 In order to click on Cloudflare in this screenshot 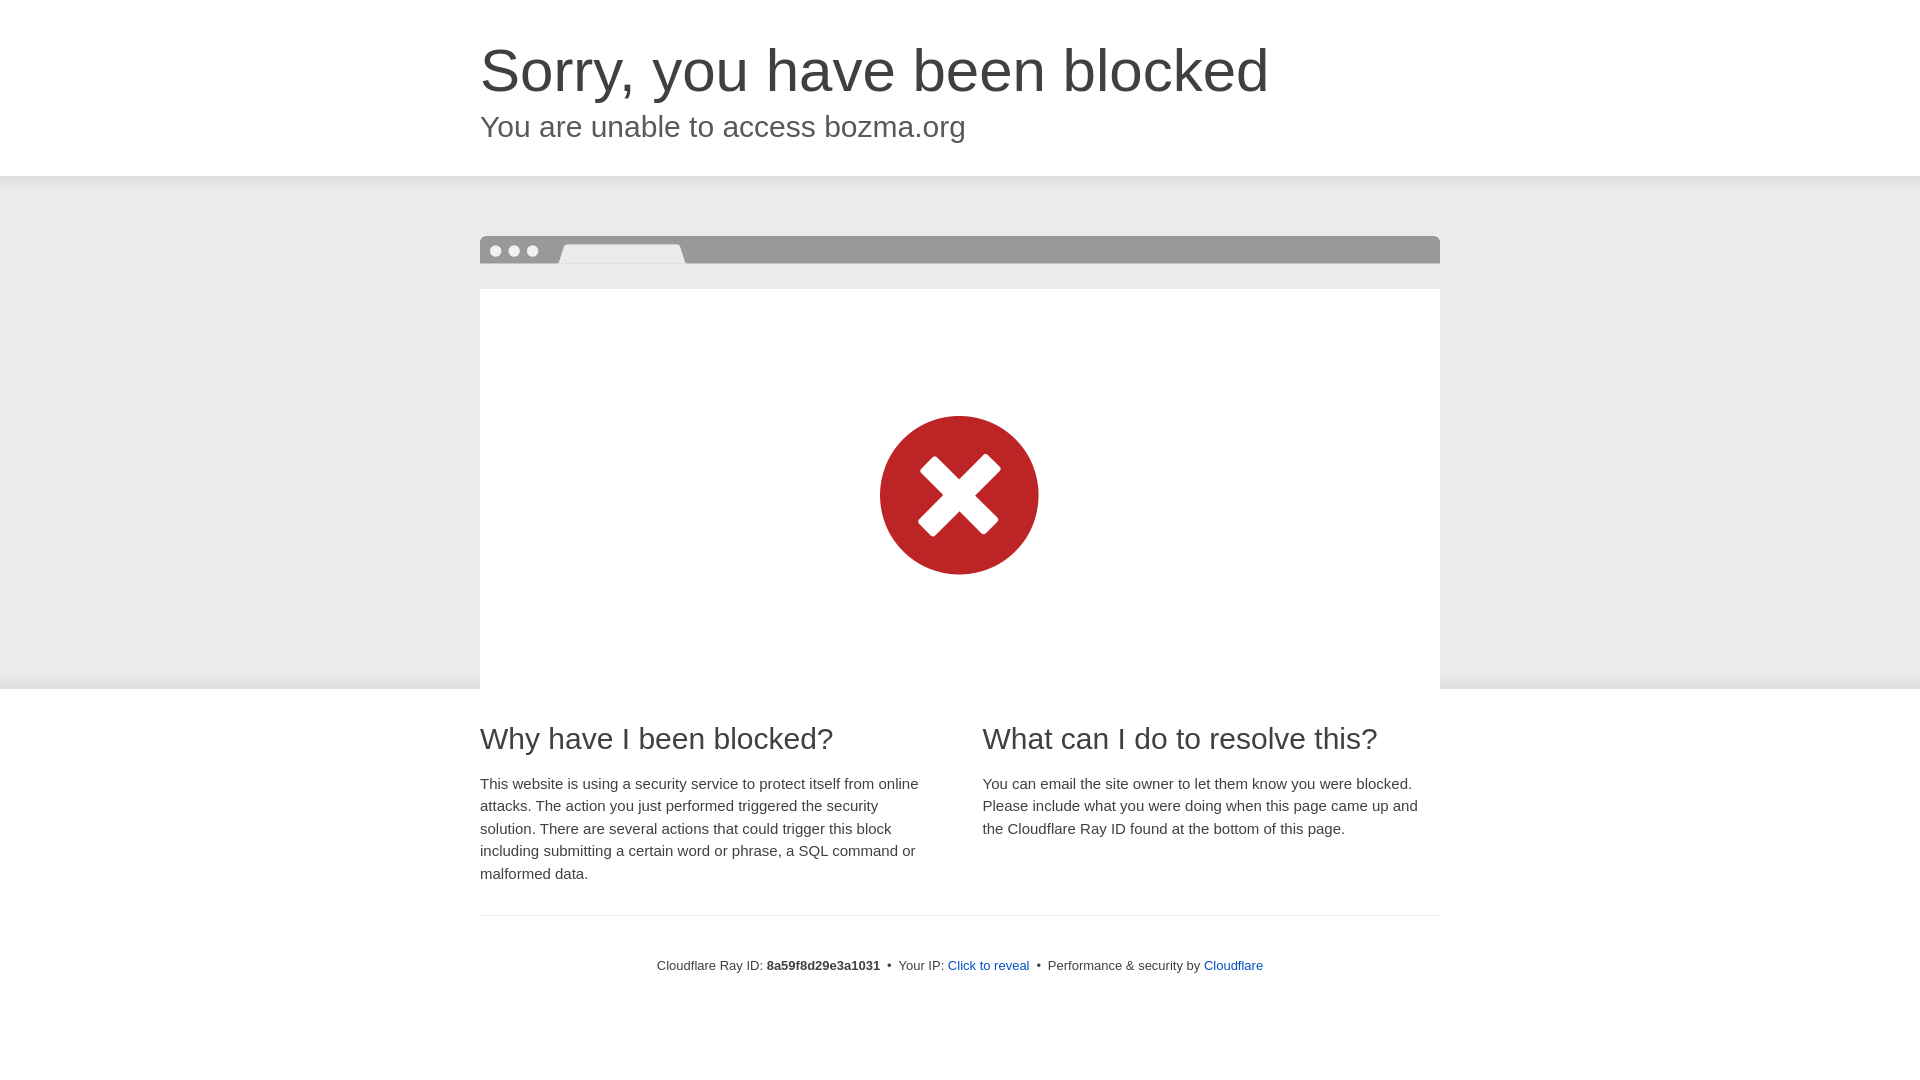, I will do `click(1233, 965)`.